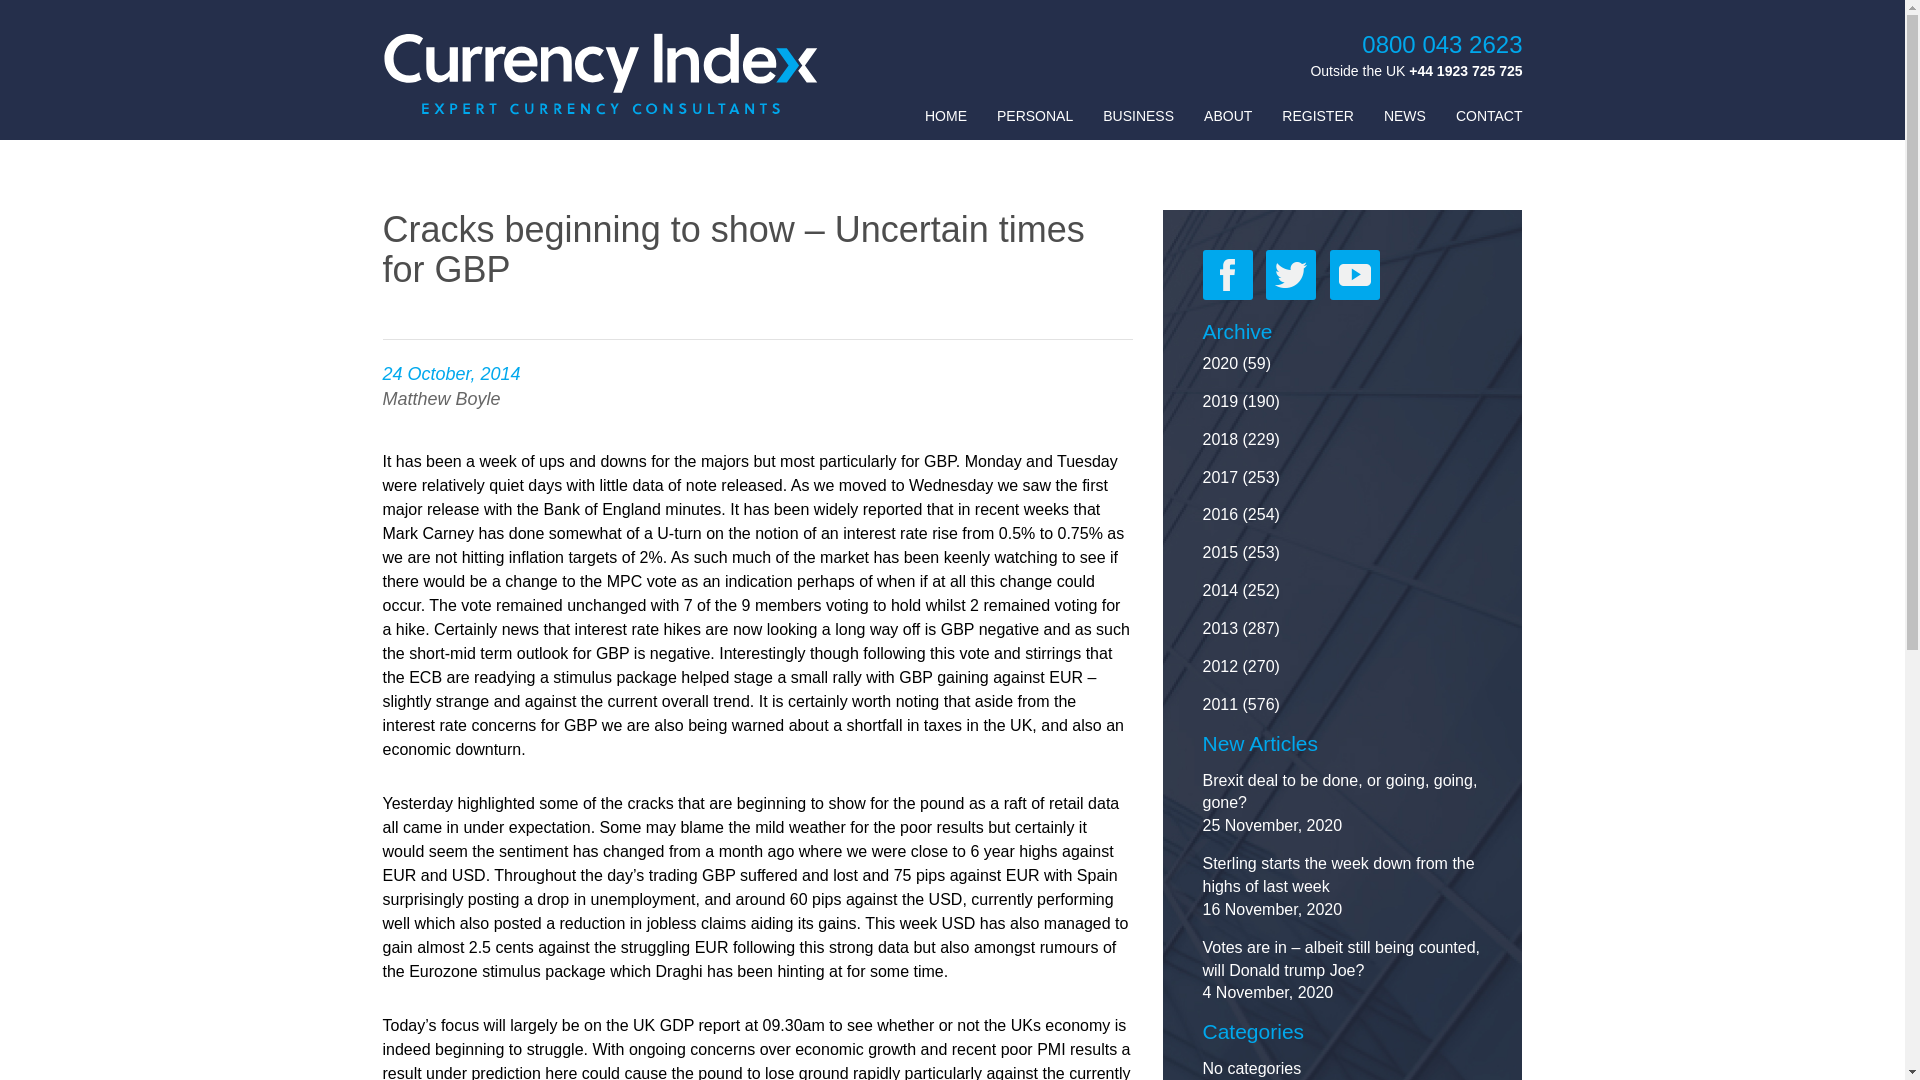  I want to click on Share, so click(1838, 22).